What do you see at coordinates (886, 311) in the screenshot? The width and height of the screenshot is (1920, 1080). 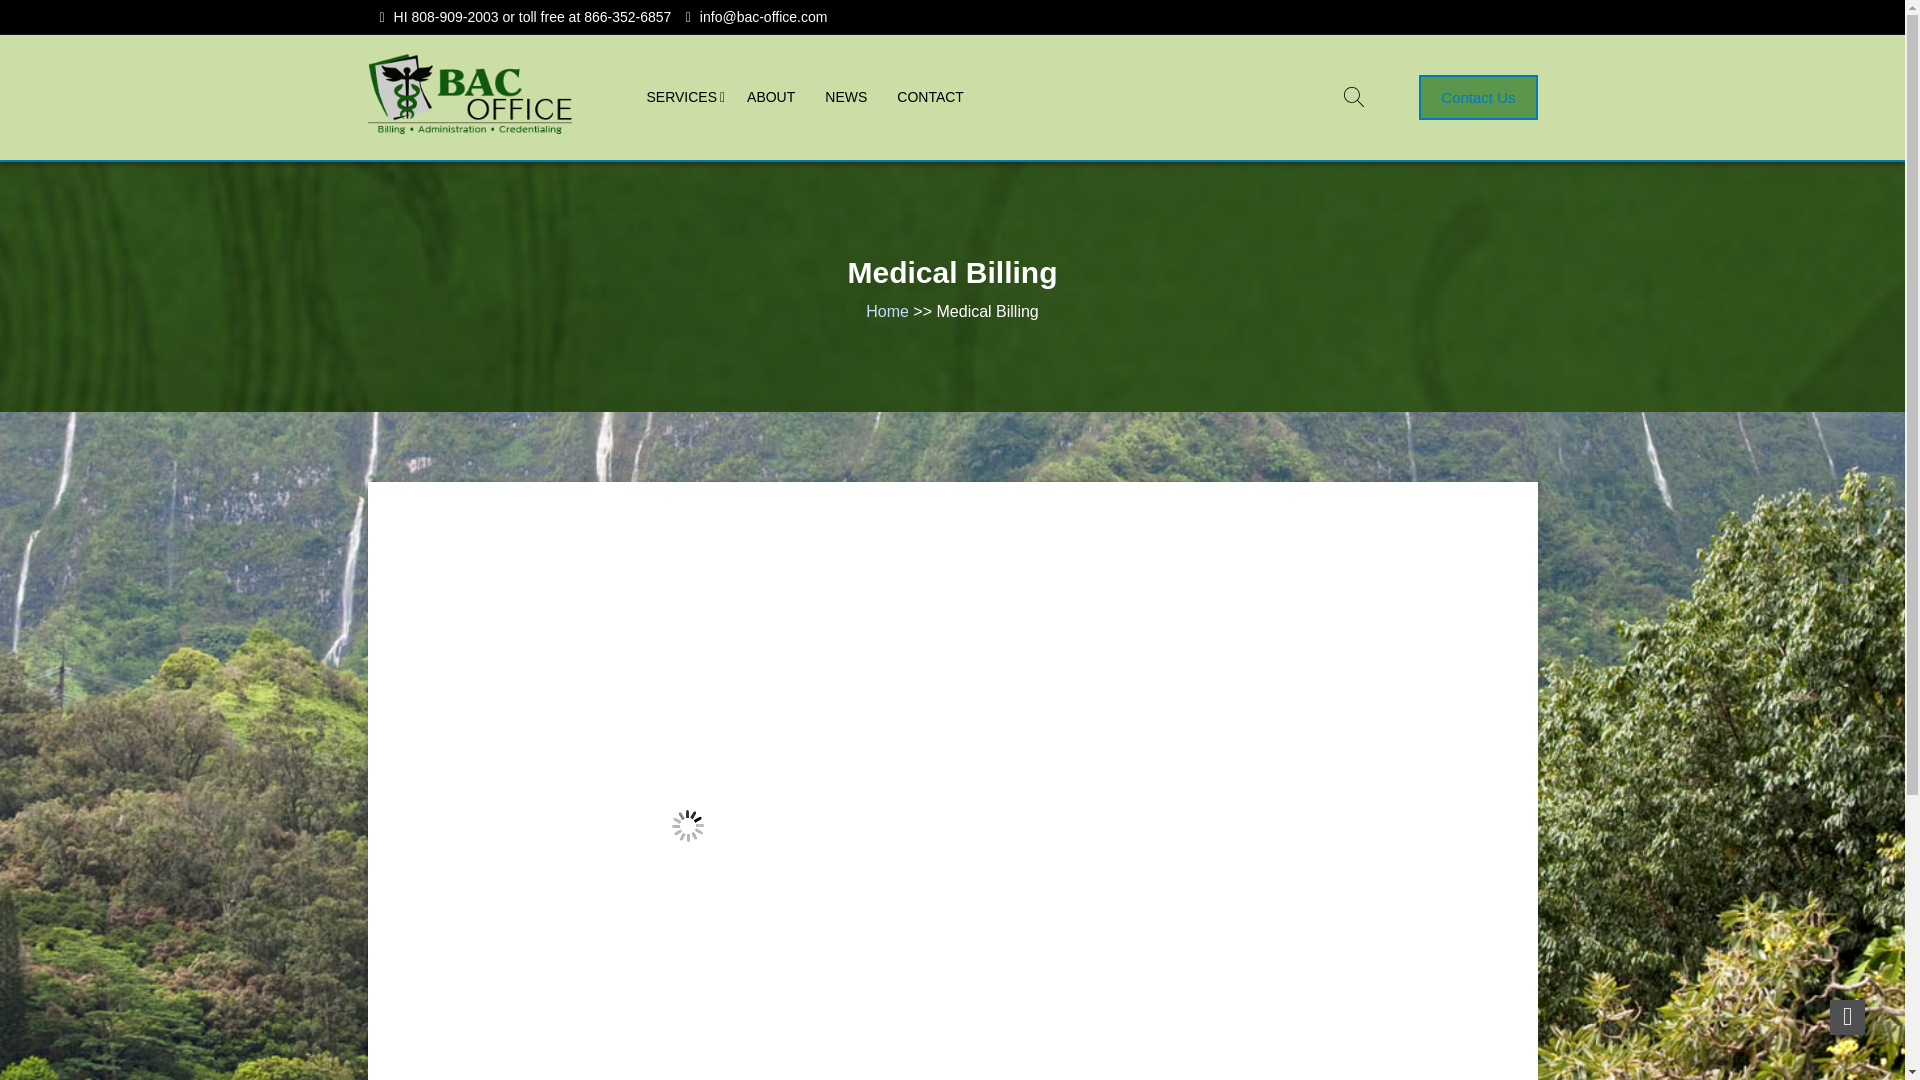 I see `Home` at bounding box center [886, 311].